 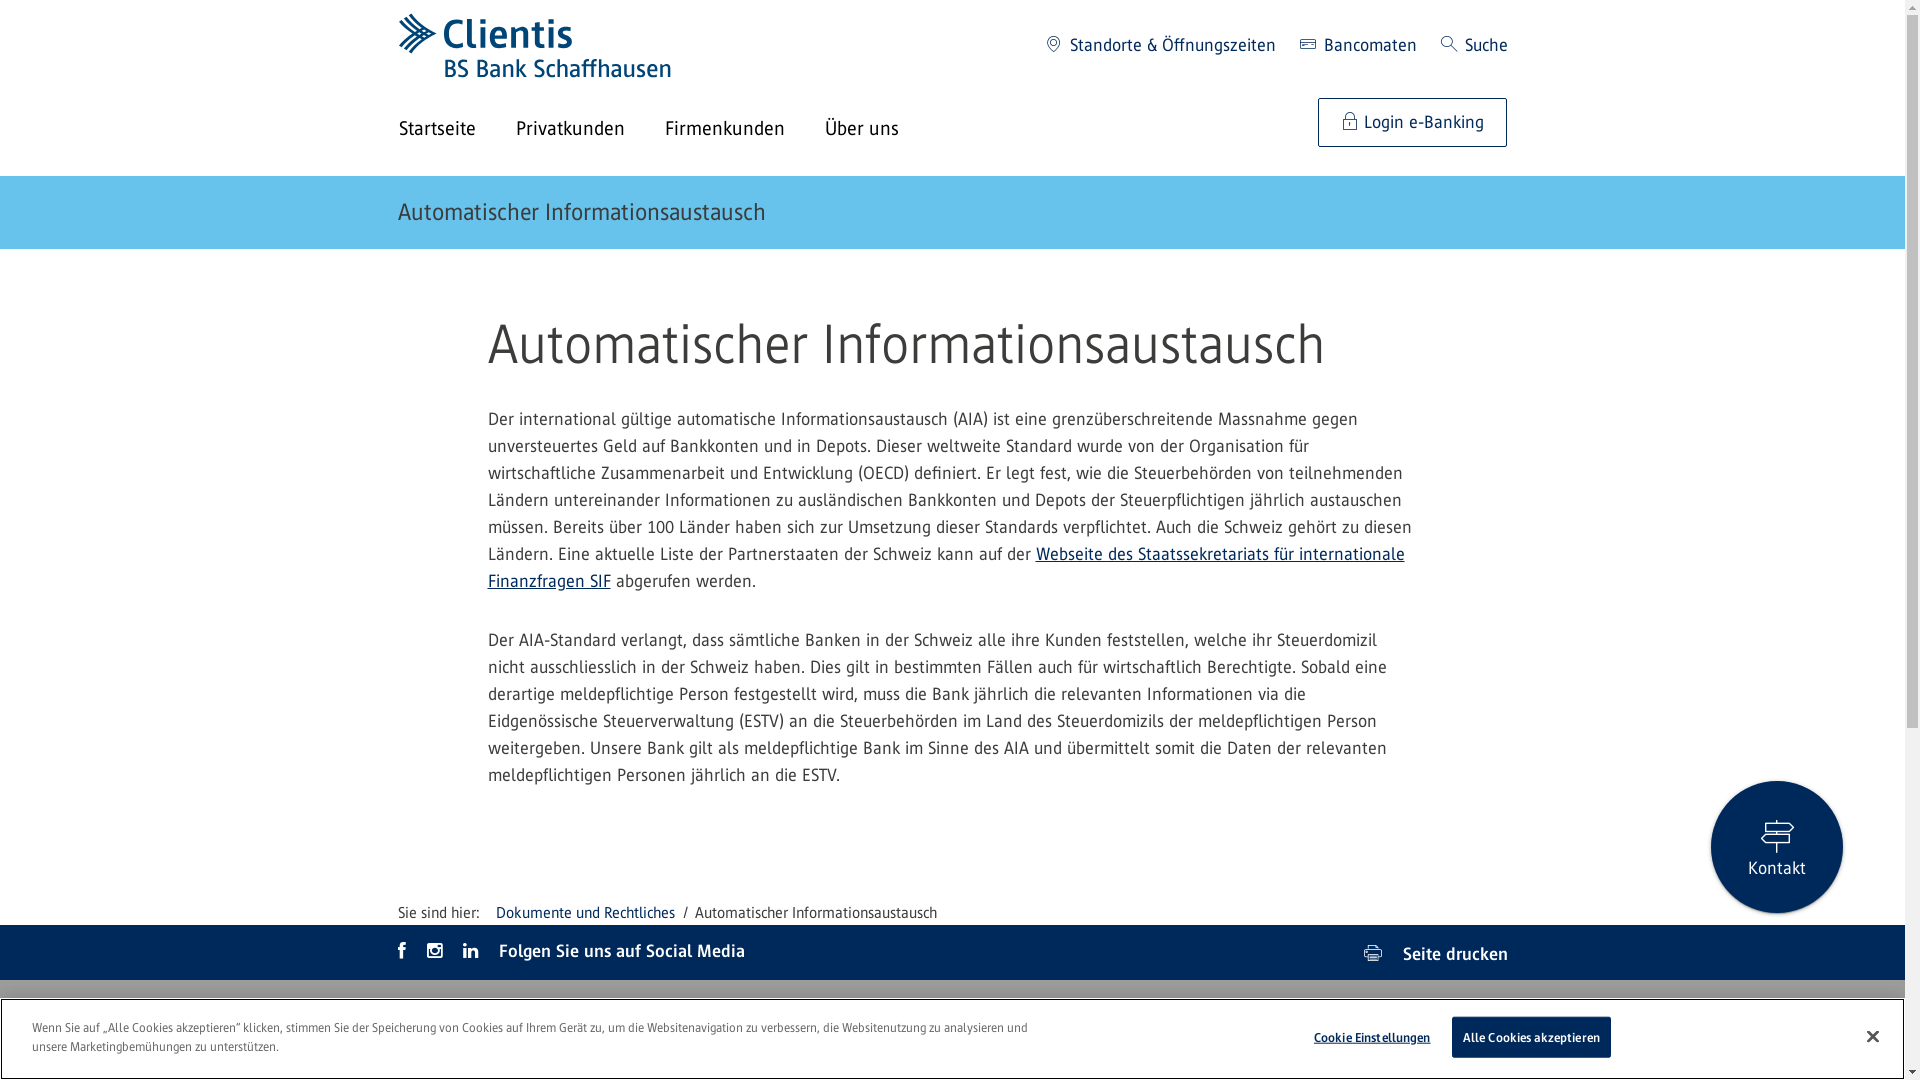 I want to click on Bancomaten, so click(x=1358, y=46).